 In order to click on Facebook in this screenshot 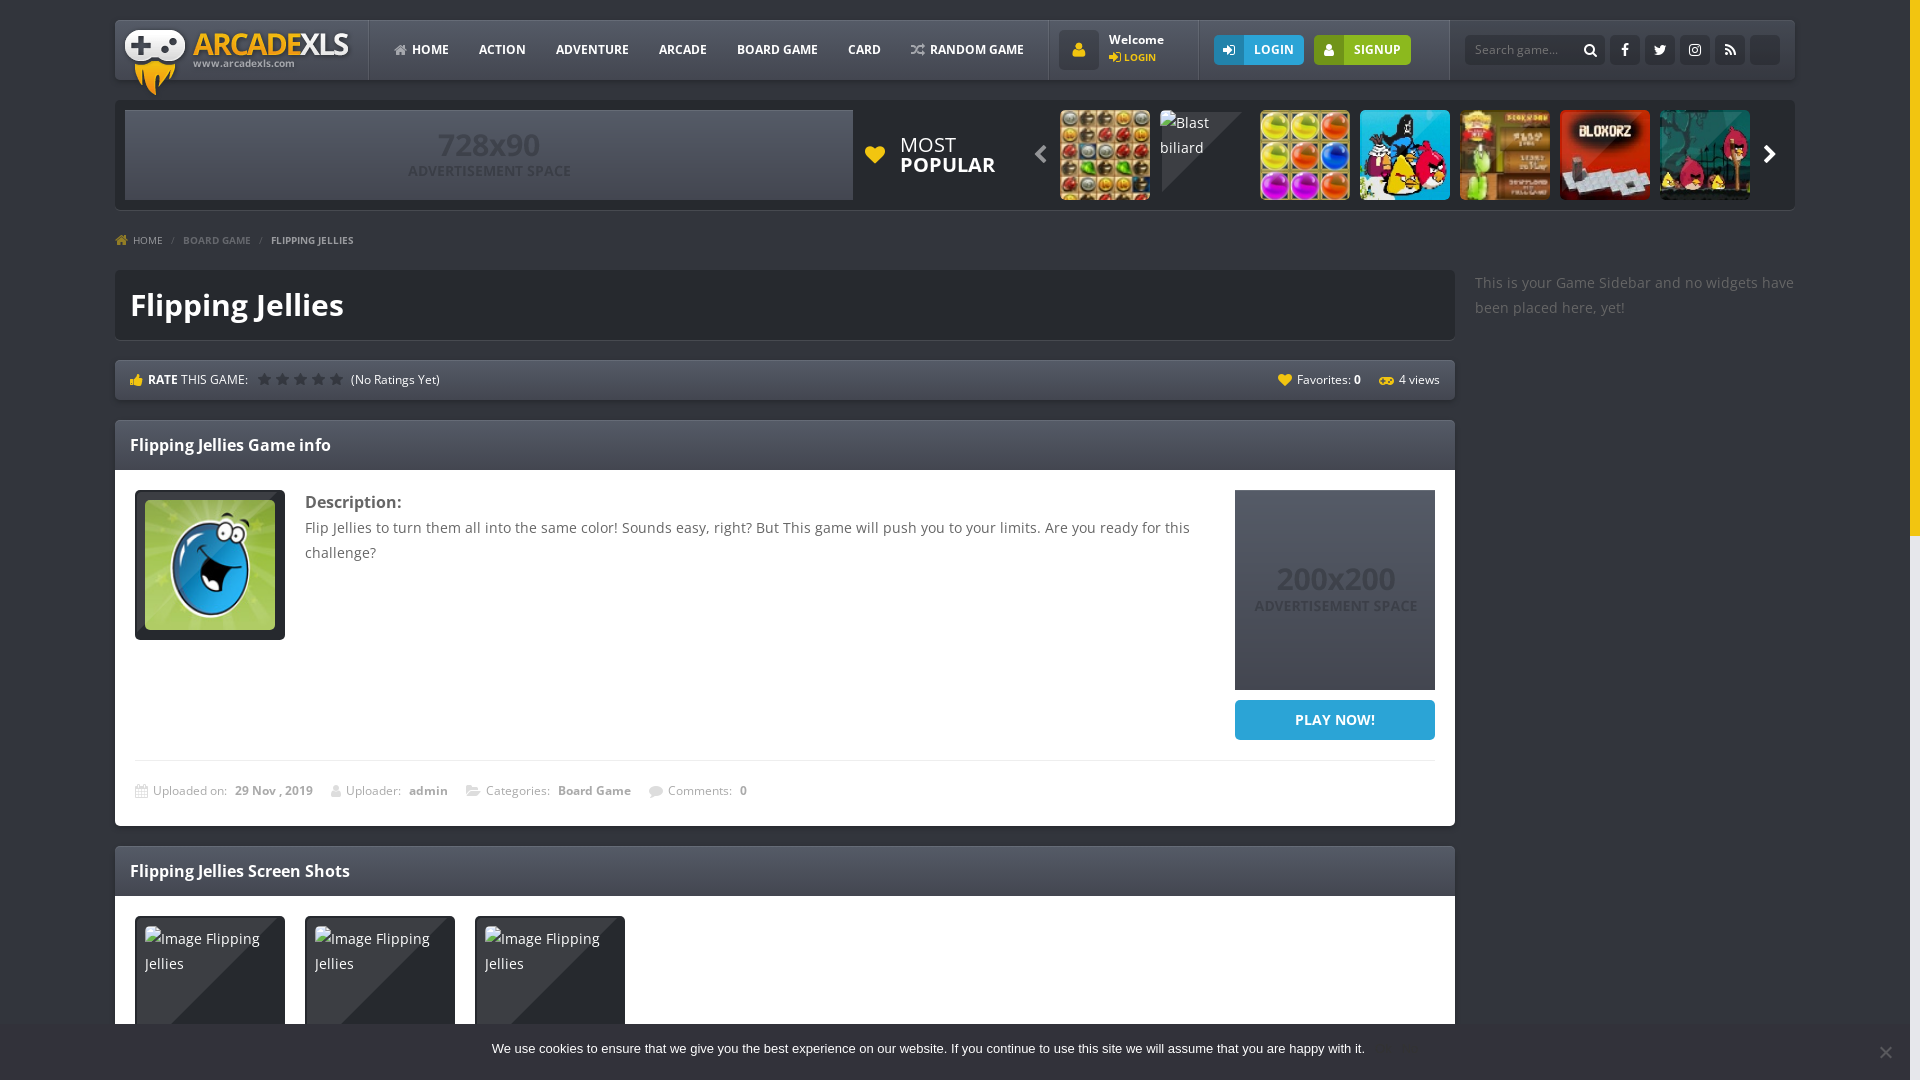, I will do `click(1625, 50)`.